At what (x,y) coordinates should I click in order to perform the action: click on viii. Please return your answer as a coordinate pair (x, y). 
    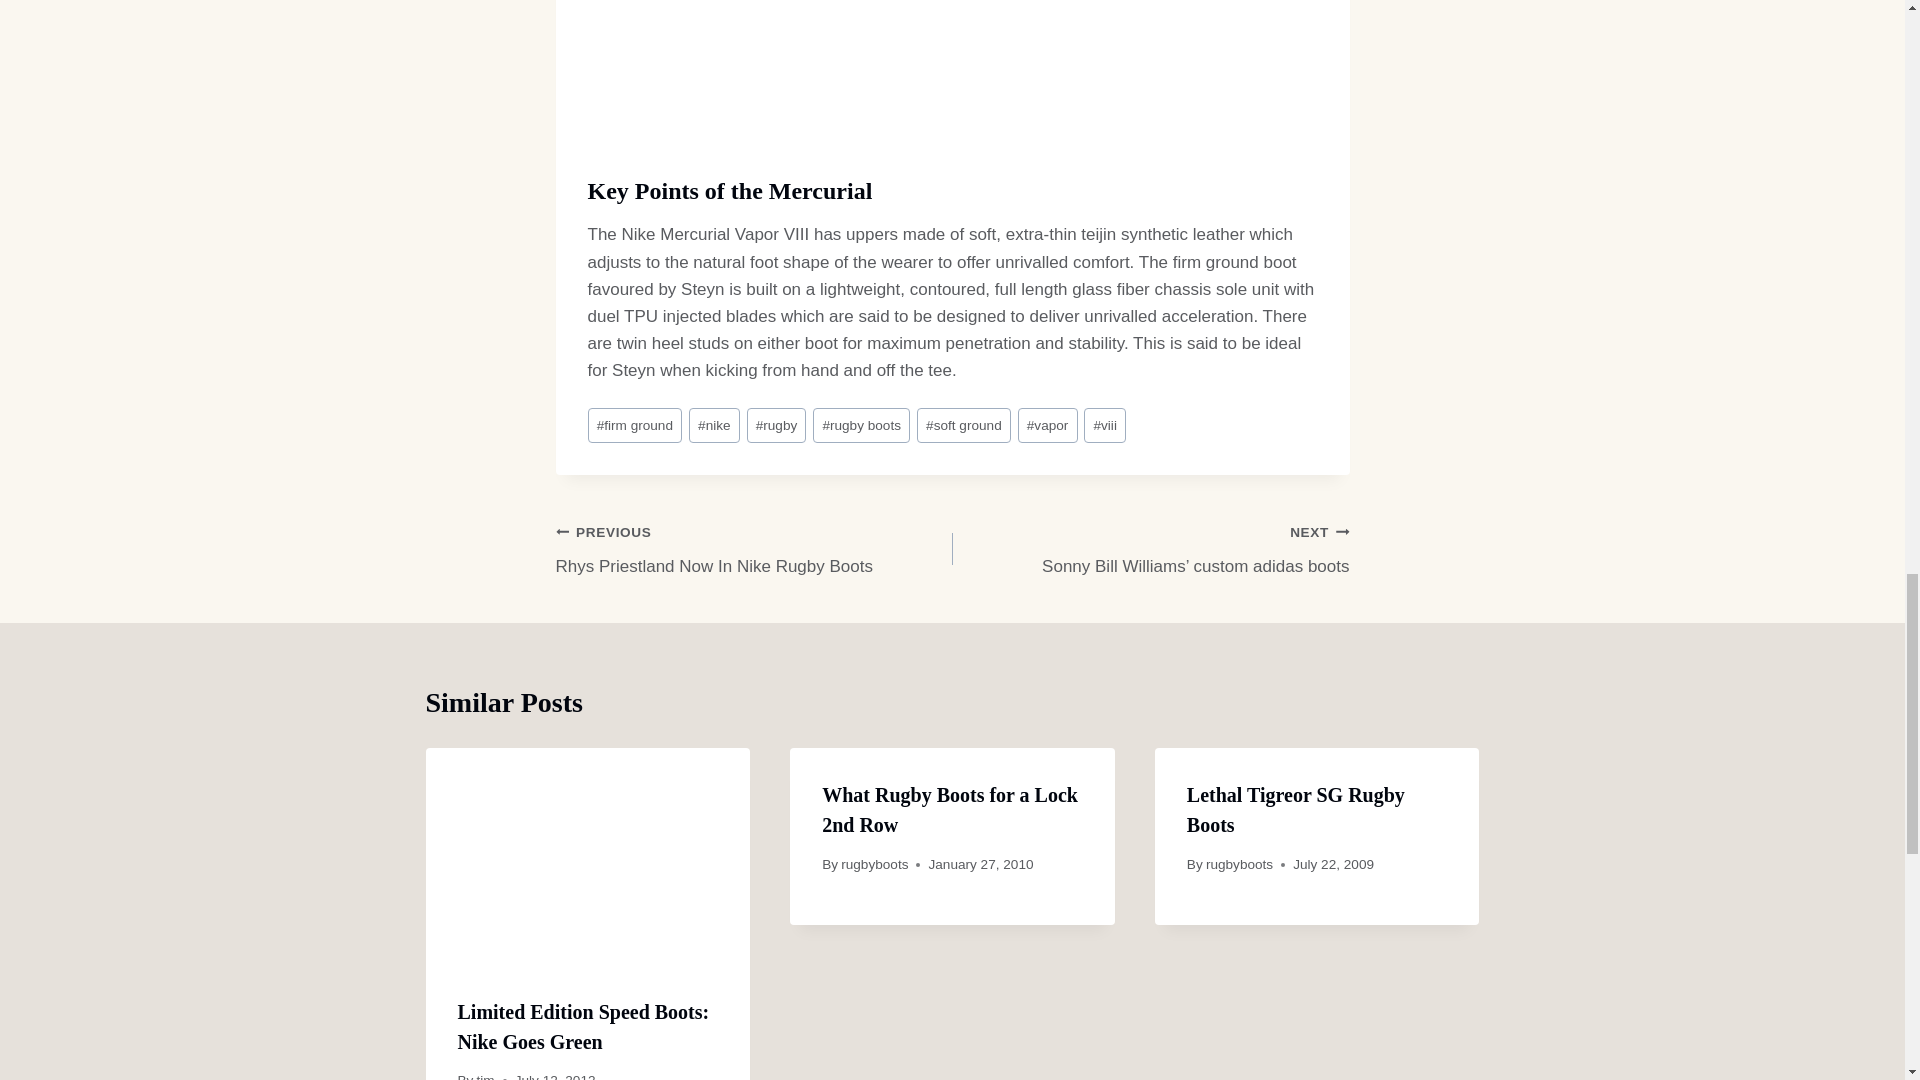
    Looking at the image, I should click on (754, 550).